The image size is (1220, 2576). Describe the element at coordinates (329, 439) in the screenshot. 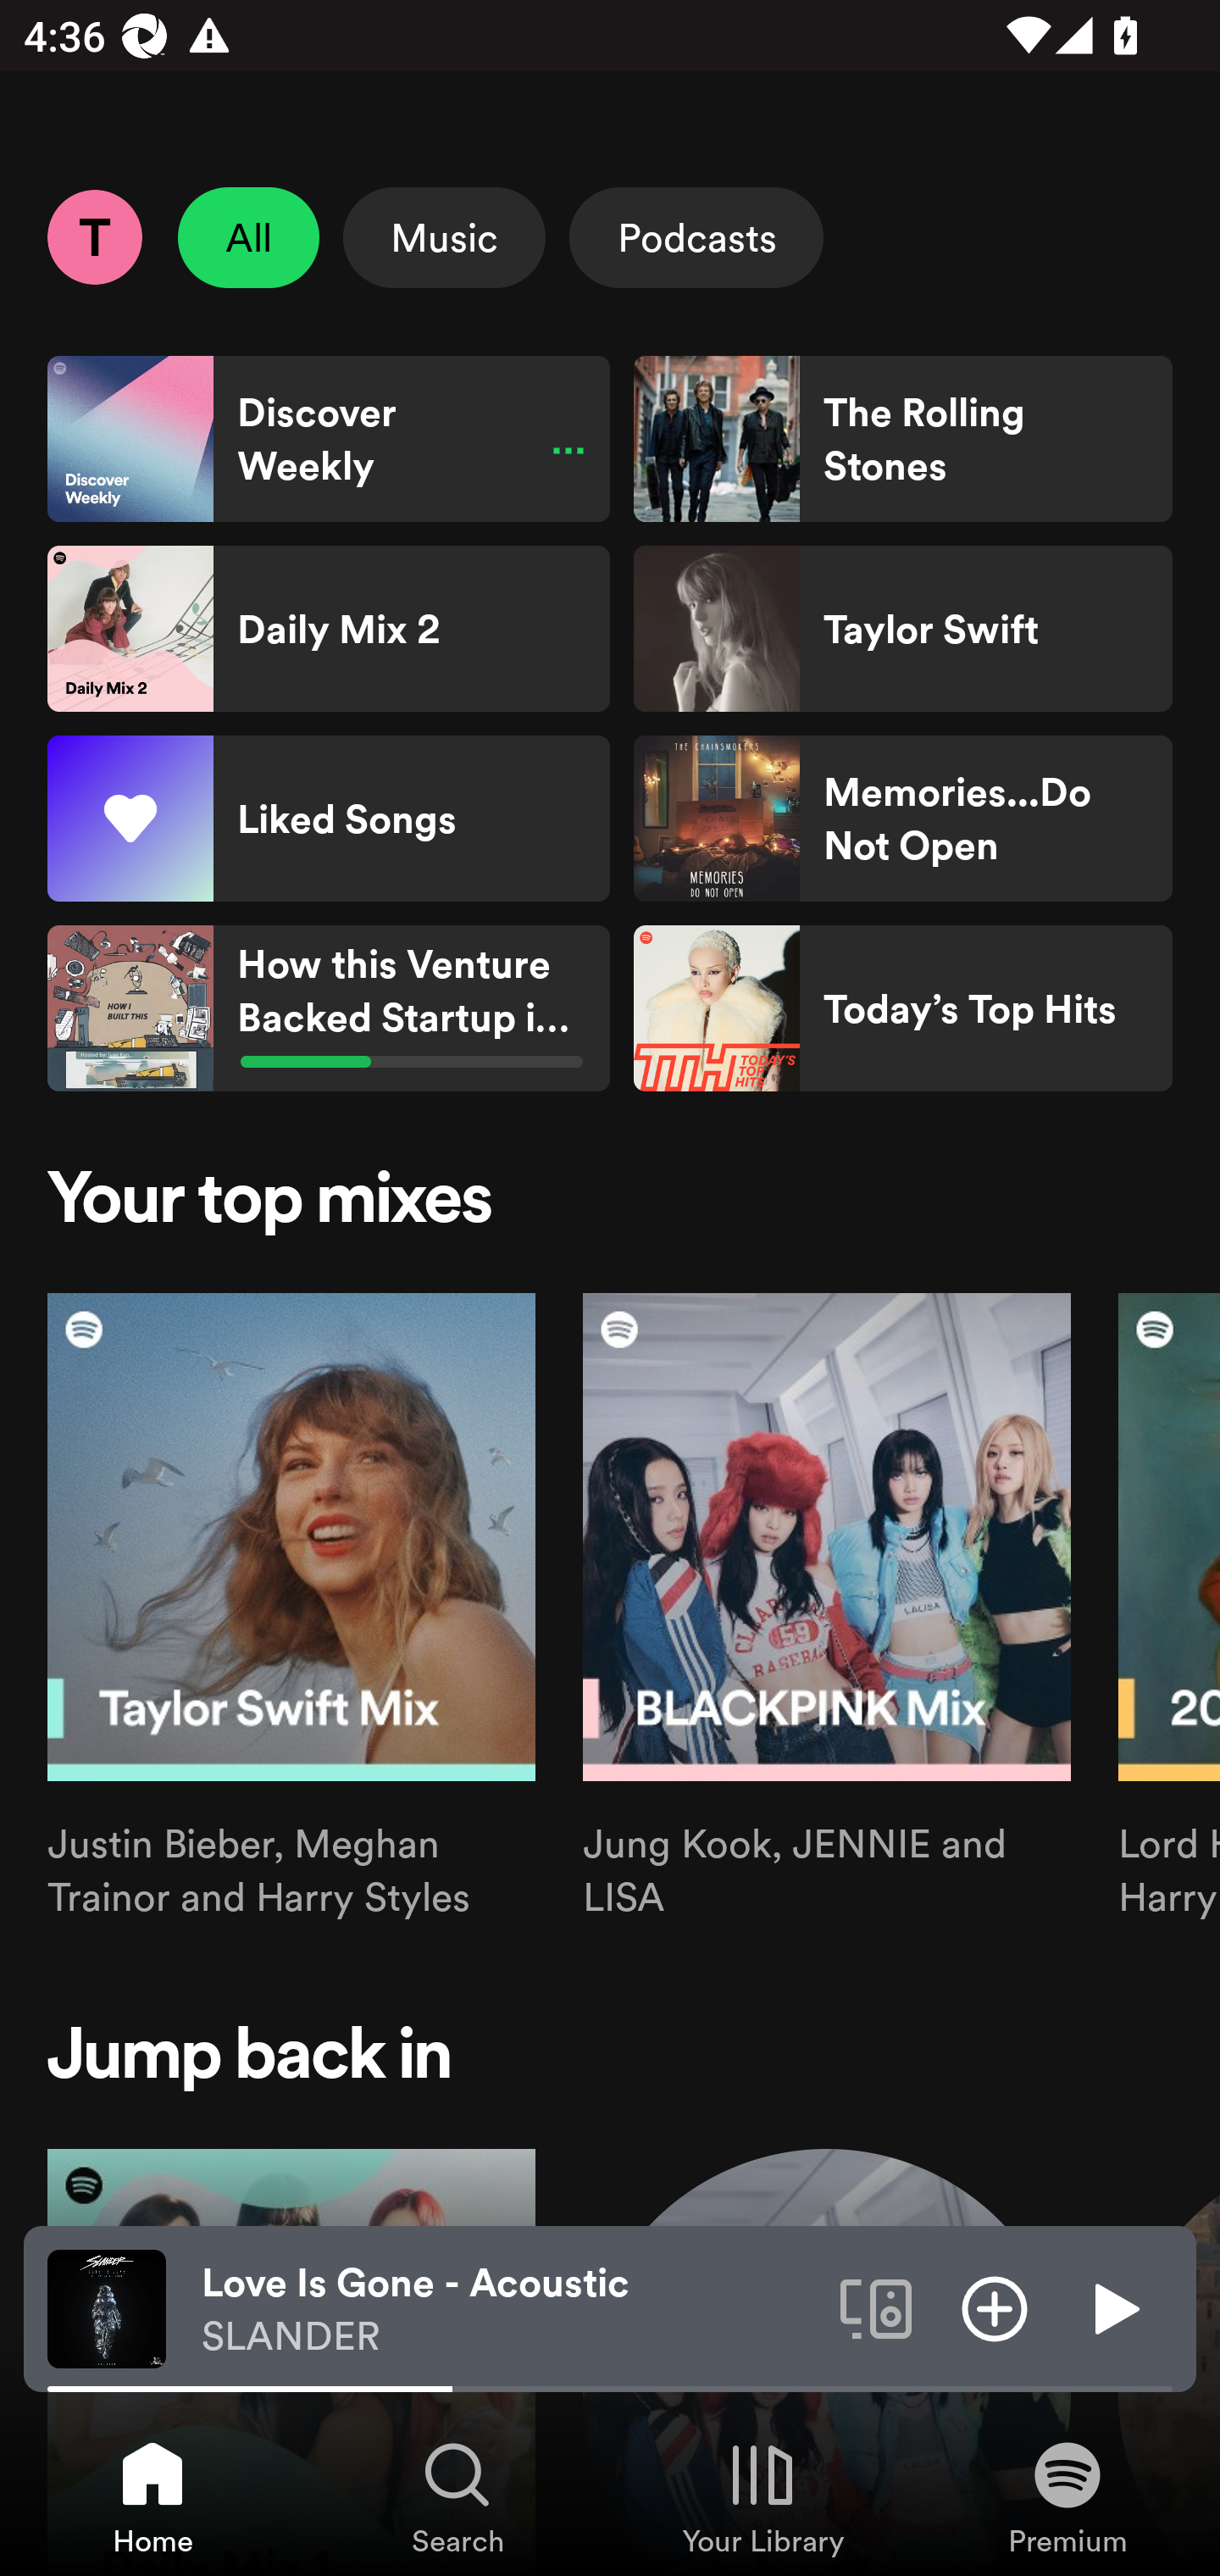

I see `Discover Weekly Shortcut Discover Weekly Paused` at that location.